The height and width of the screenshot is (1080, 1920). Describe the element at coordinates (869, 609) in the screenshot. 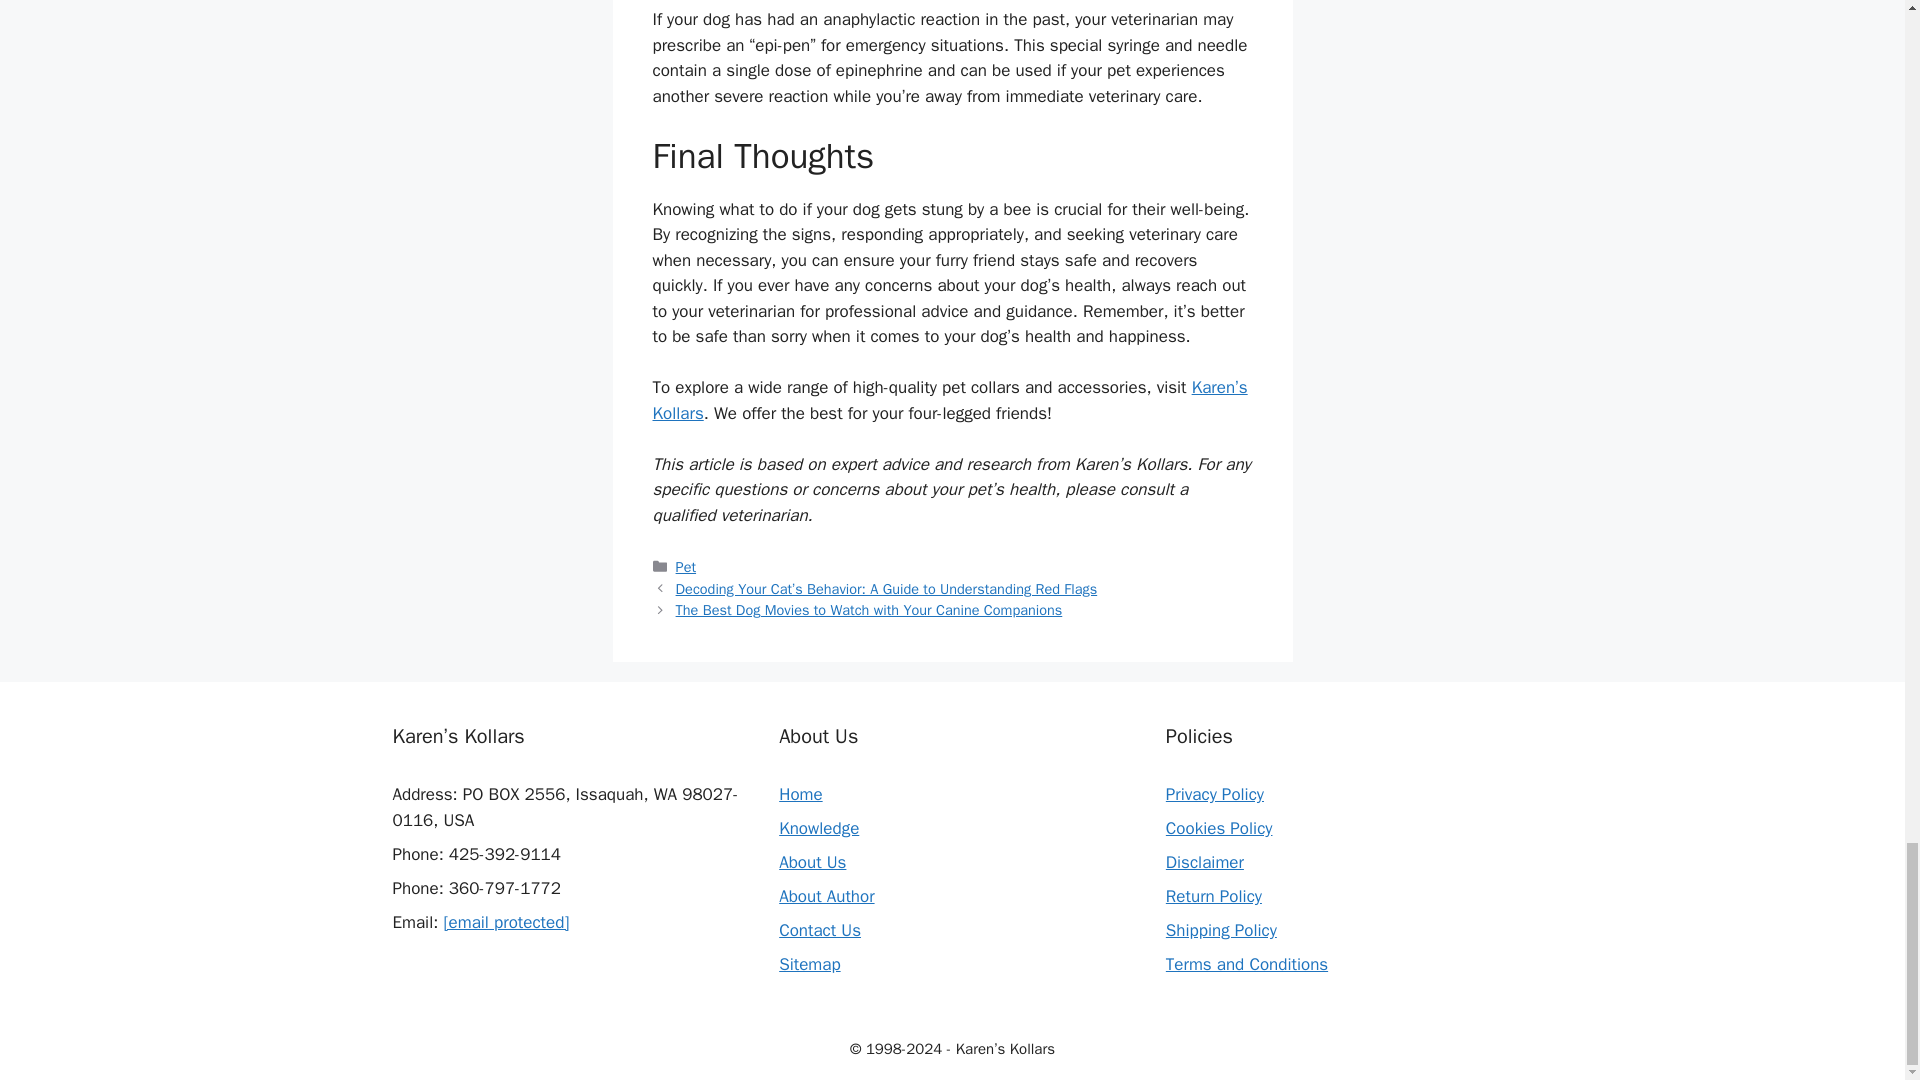

I see `The Best Dog Movies to Watch with Your Canine Companions` at that location.